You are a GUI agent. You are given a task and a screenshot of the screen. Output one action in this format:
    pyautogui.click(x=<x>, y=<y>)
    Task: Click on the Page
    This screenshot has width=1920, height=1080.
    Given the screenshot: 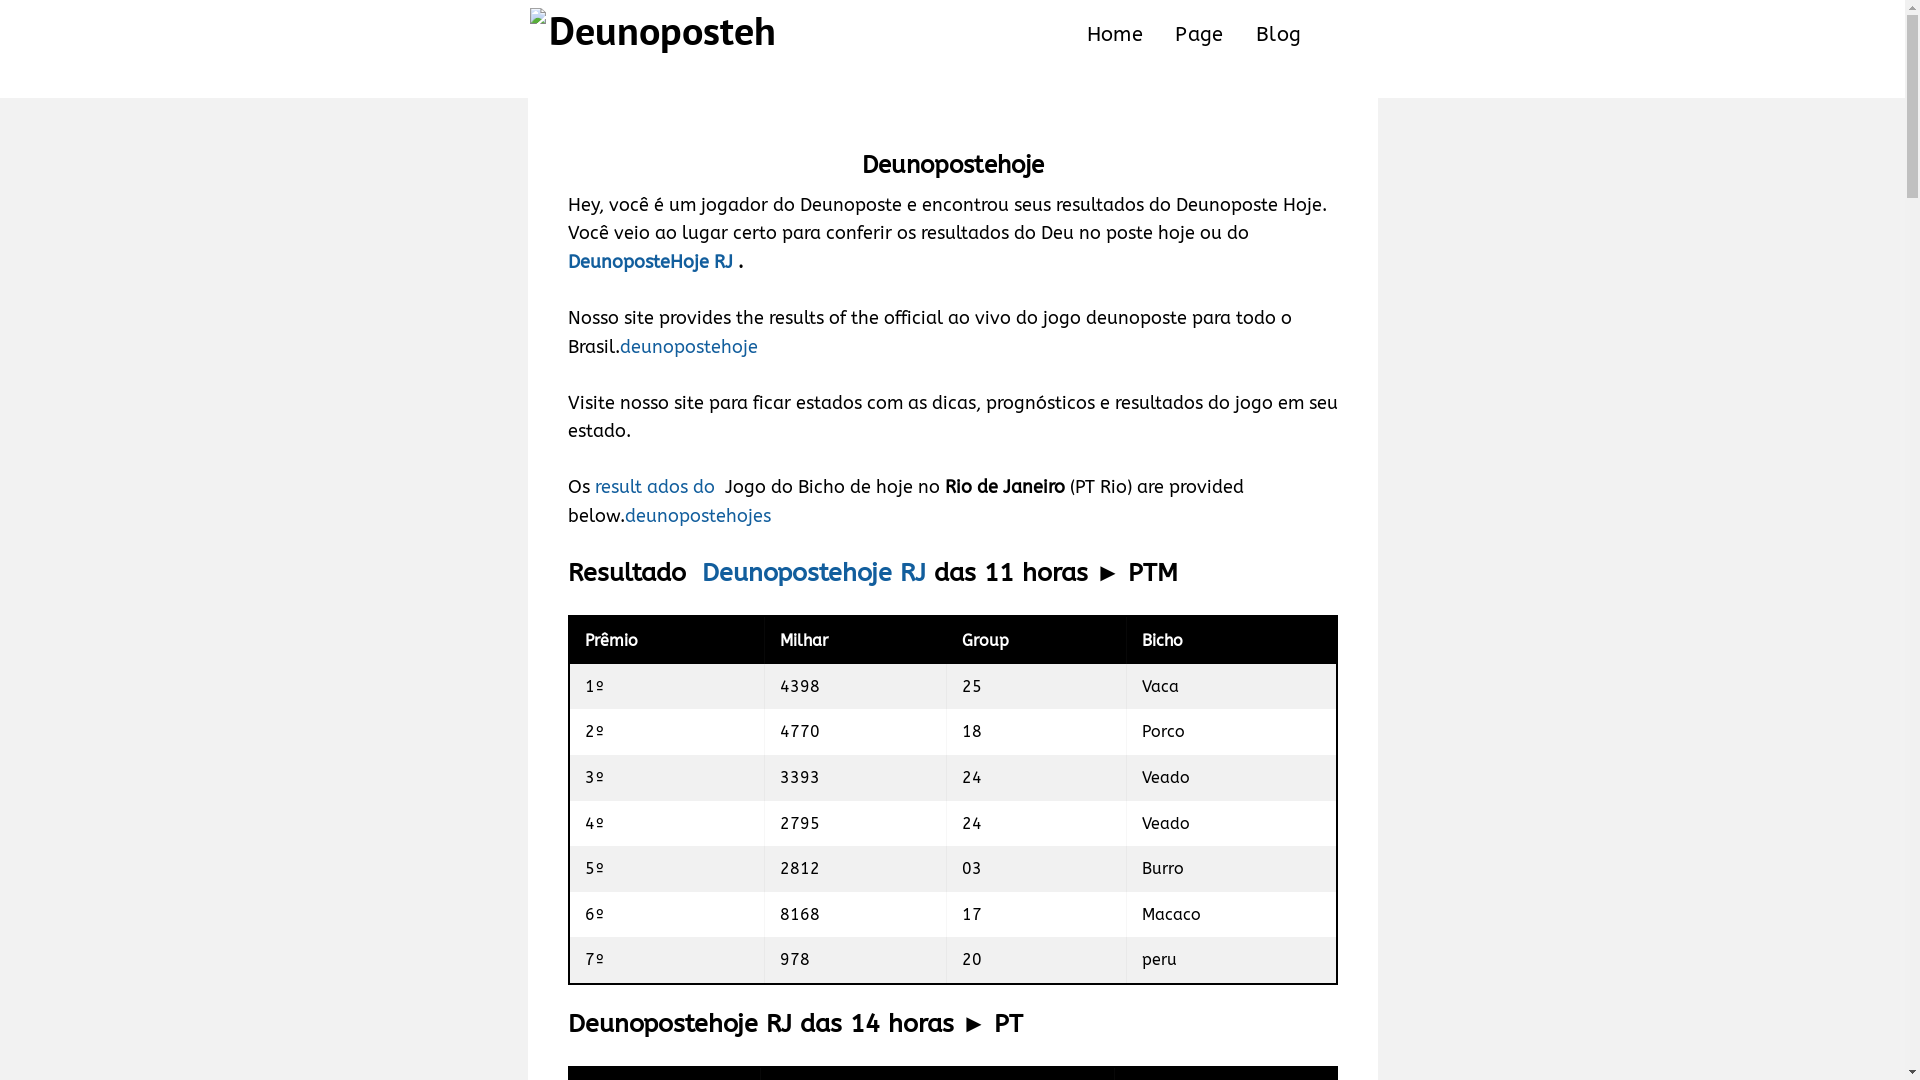 What is the action you would take?
    pyautogui.click(x=1200, y=35)
    